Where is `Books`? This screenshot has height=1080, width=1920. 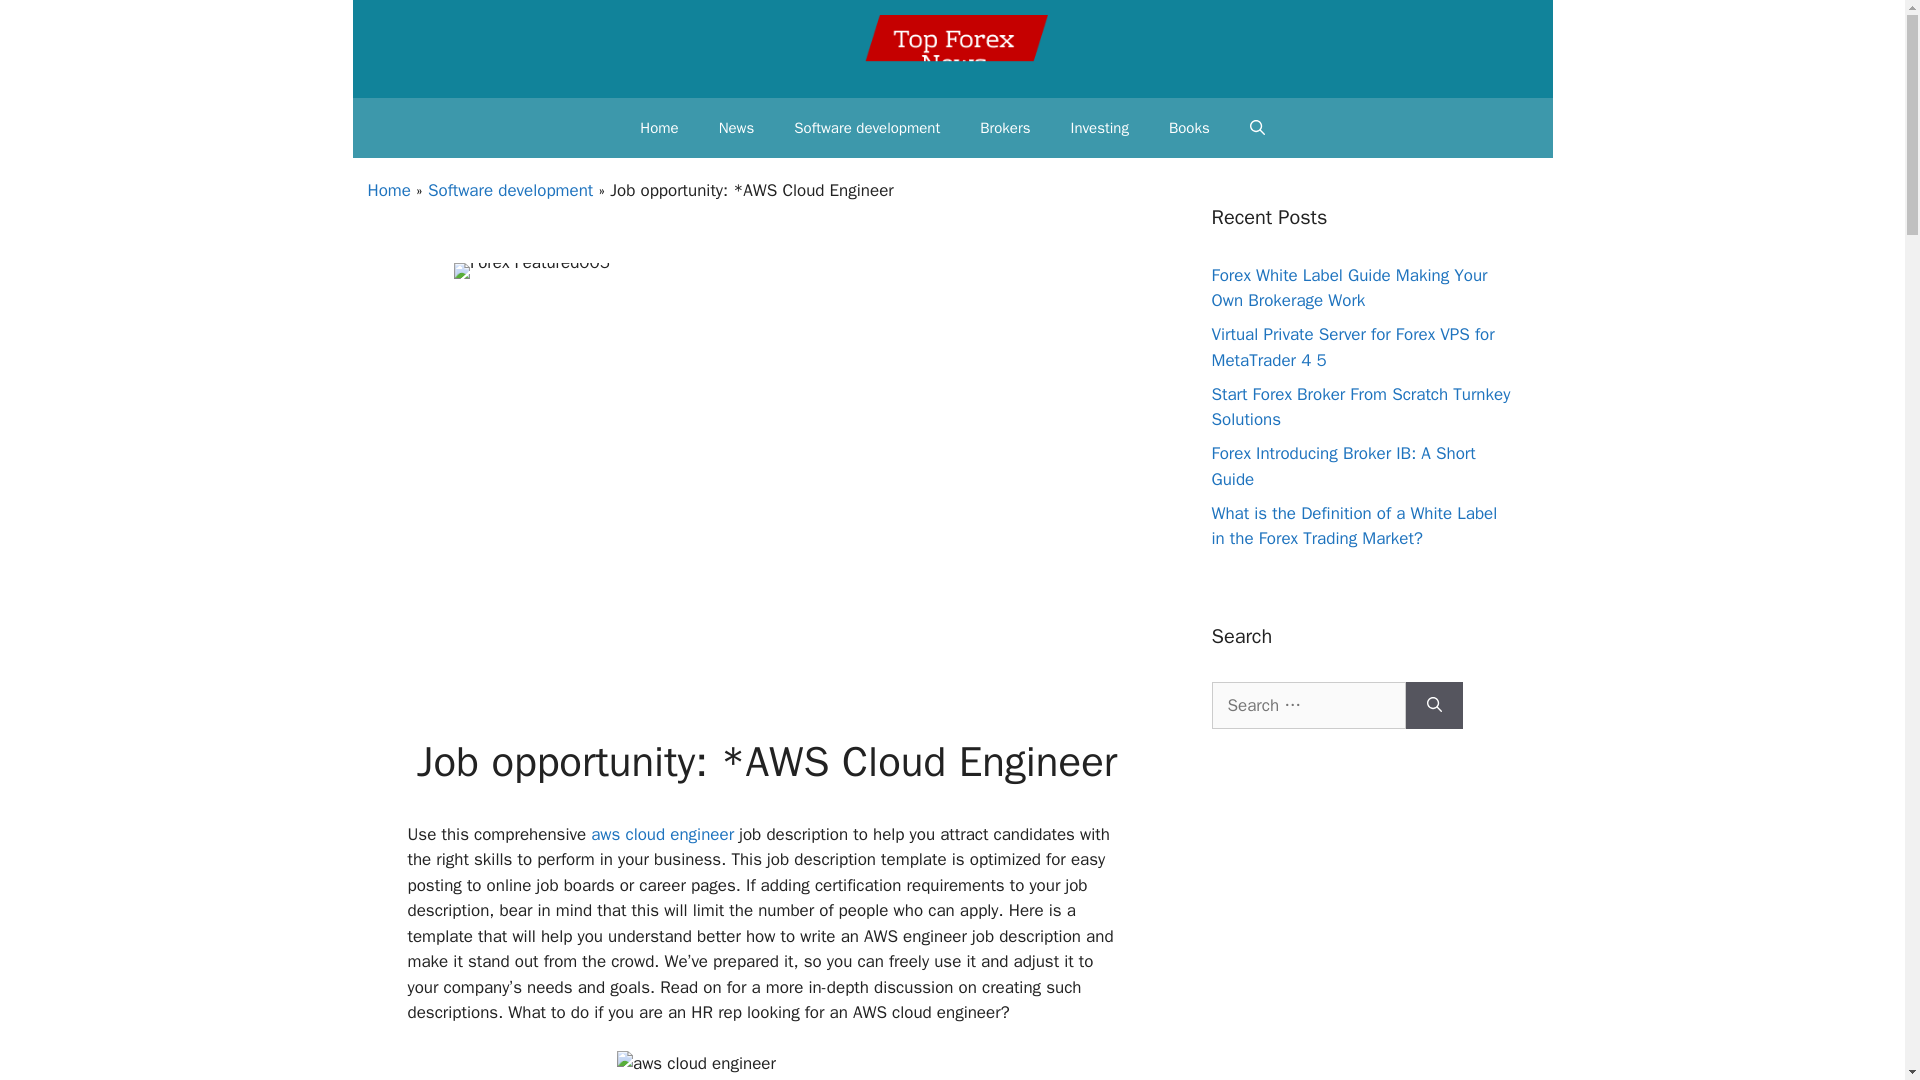 Books is located at coordinates (1189, 128).